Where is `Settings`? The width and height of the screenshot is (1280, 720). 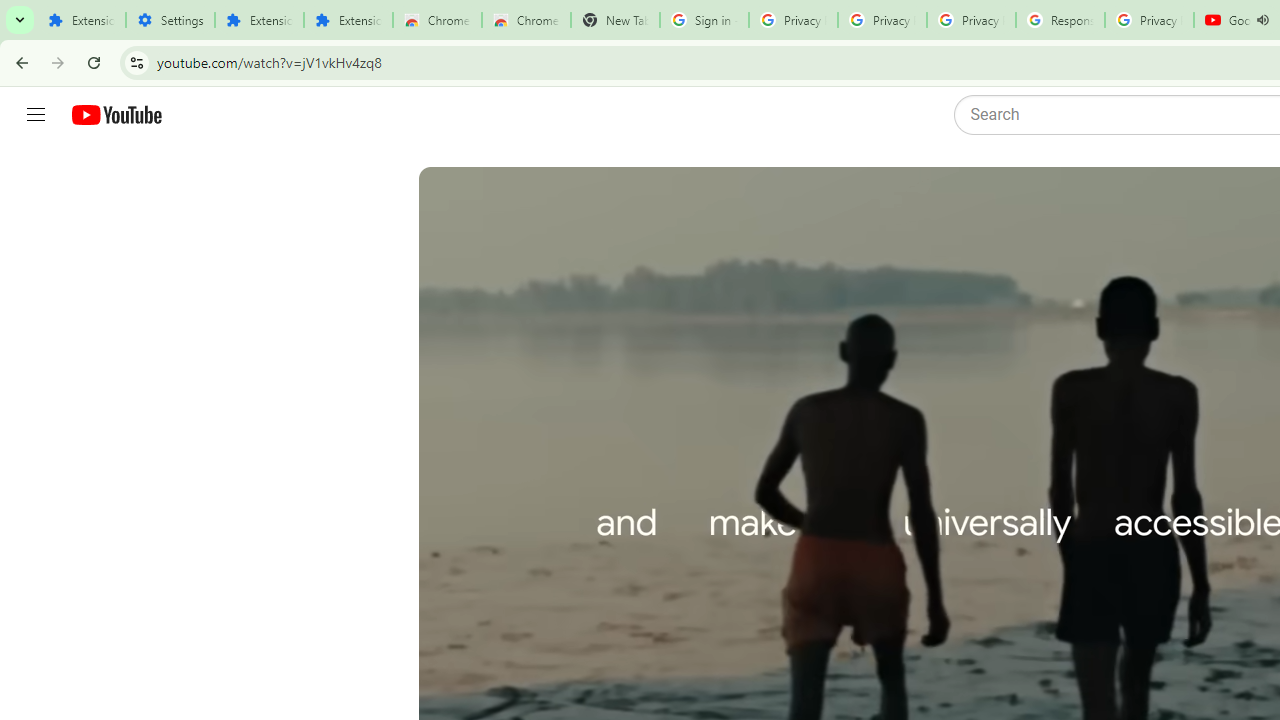
Settings is located at coordinates (170, 20).